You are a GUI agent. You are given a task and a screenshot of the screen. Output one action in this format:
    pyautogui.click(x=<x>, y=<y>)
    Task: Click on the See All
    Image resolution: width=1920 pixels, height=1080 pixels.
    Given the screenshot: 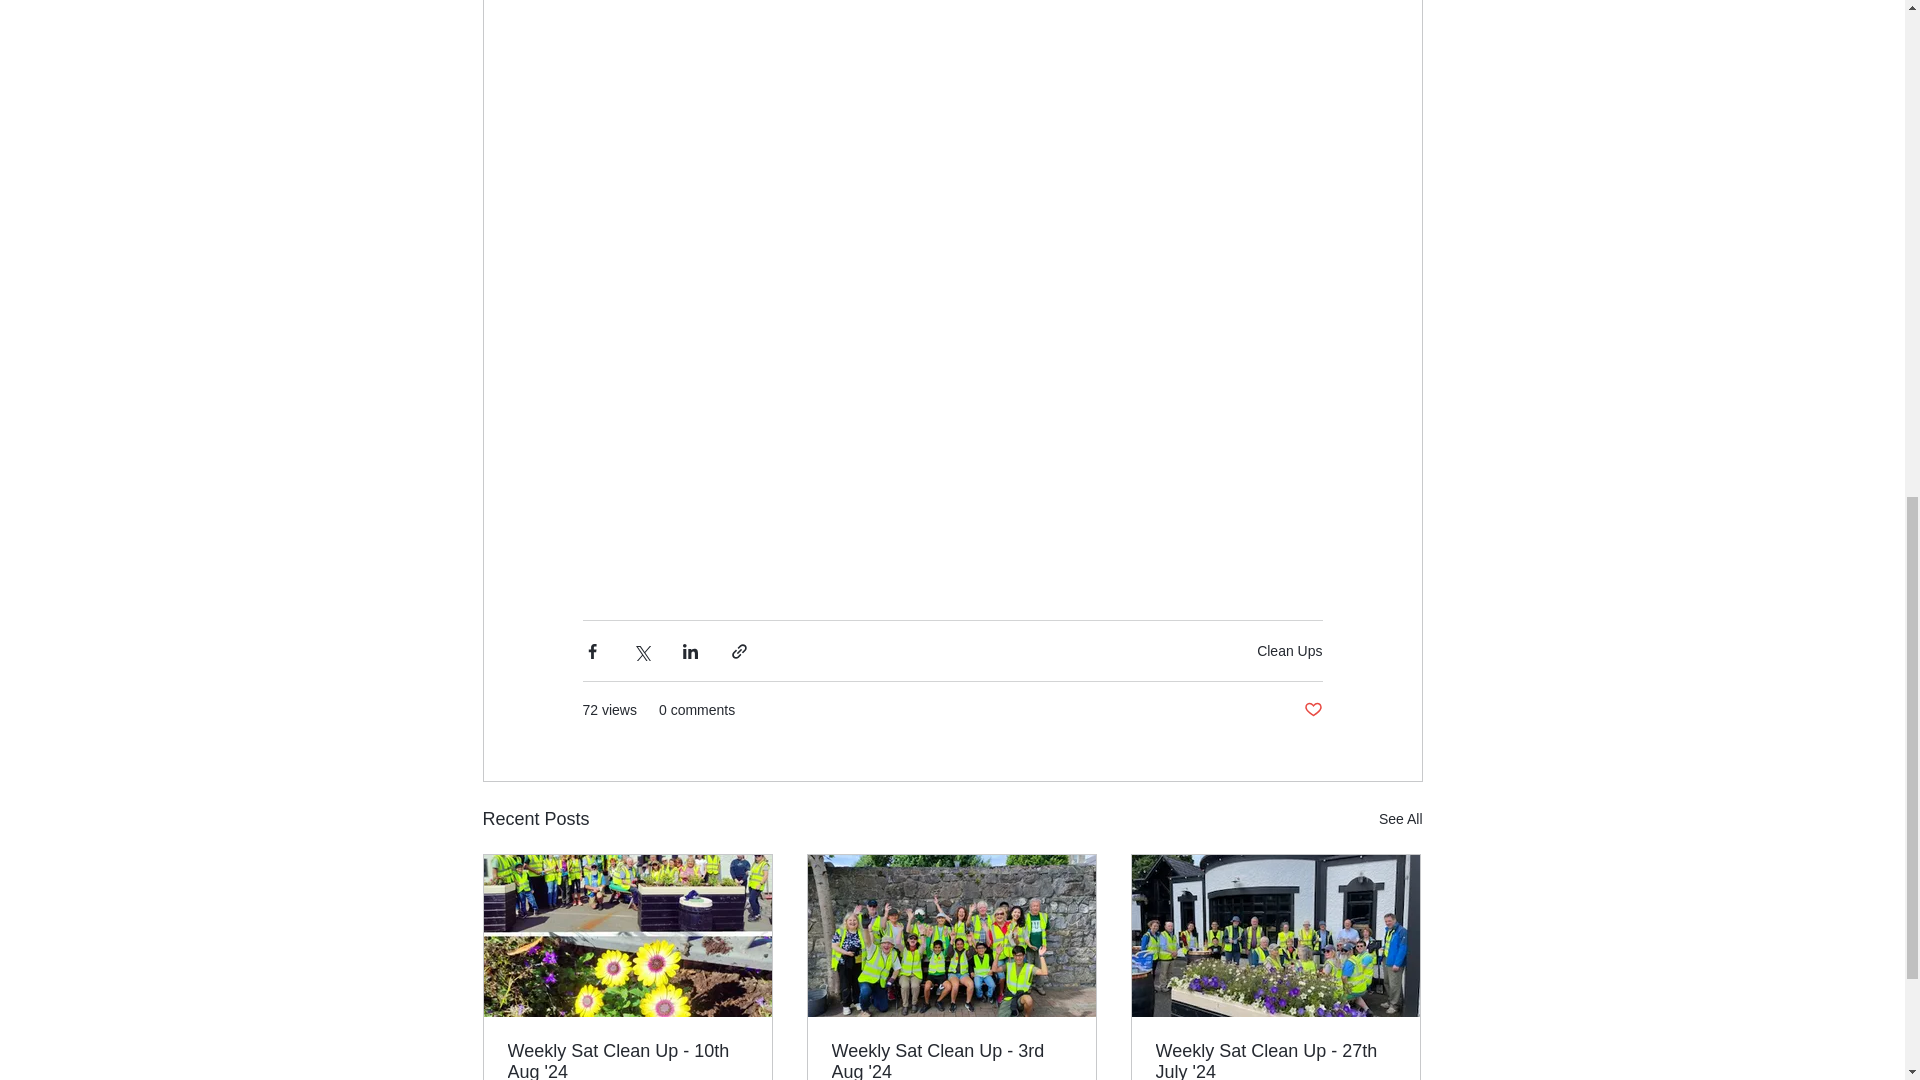 What is the action you would take?
    pyautogui.click(x=1400, y=818)
    